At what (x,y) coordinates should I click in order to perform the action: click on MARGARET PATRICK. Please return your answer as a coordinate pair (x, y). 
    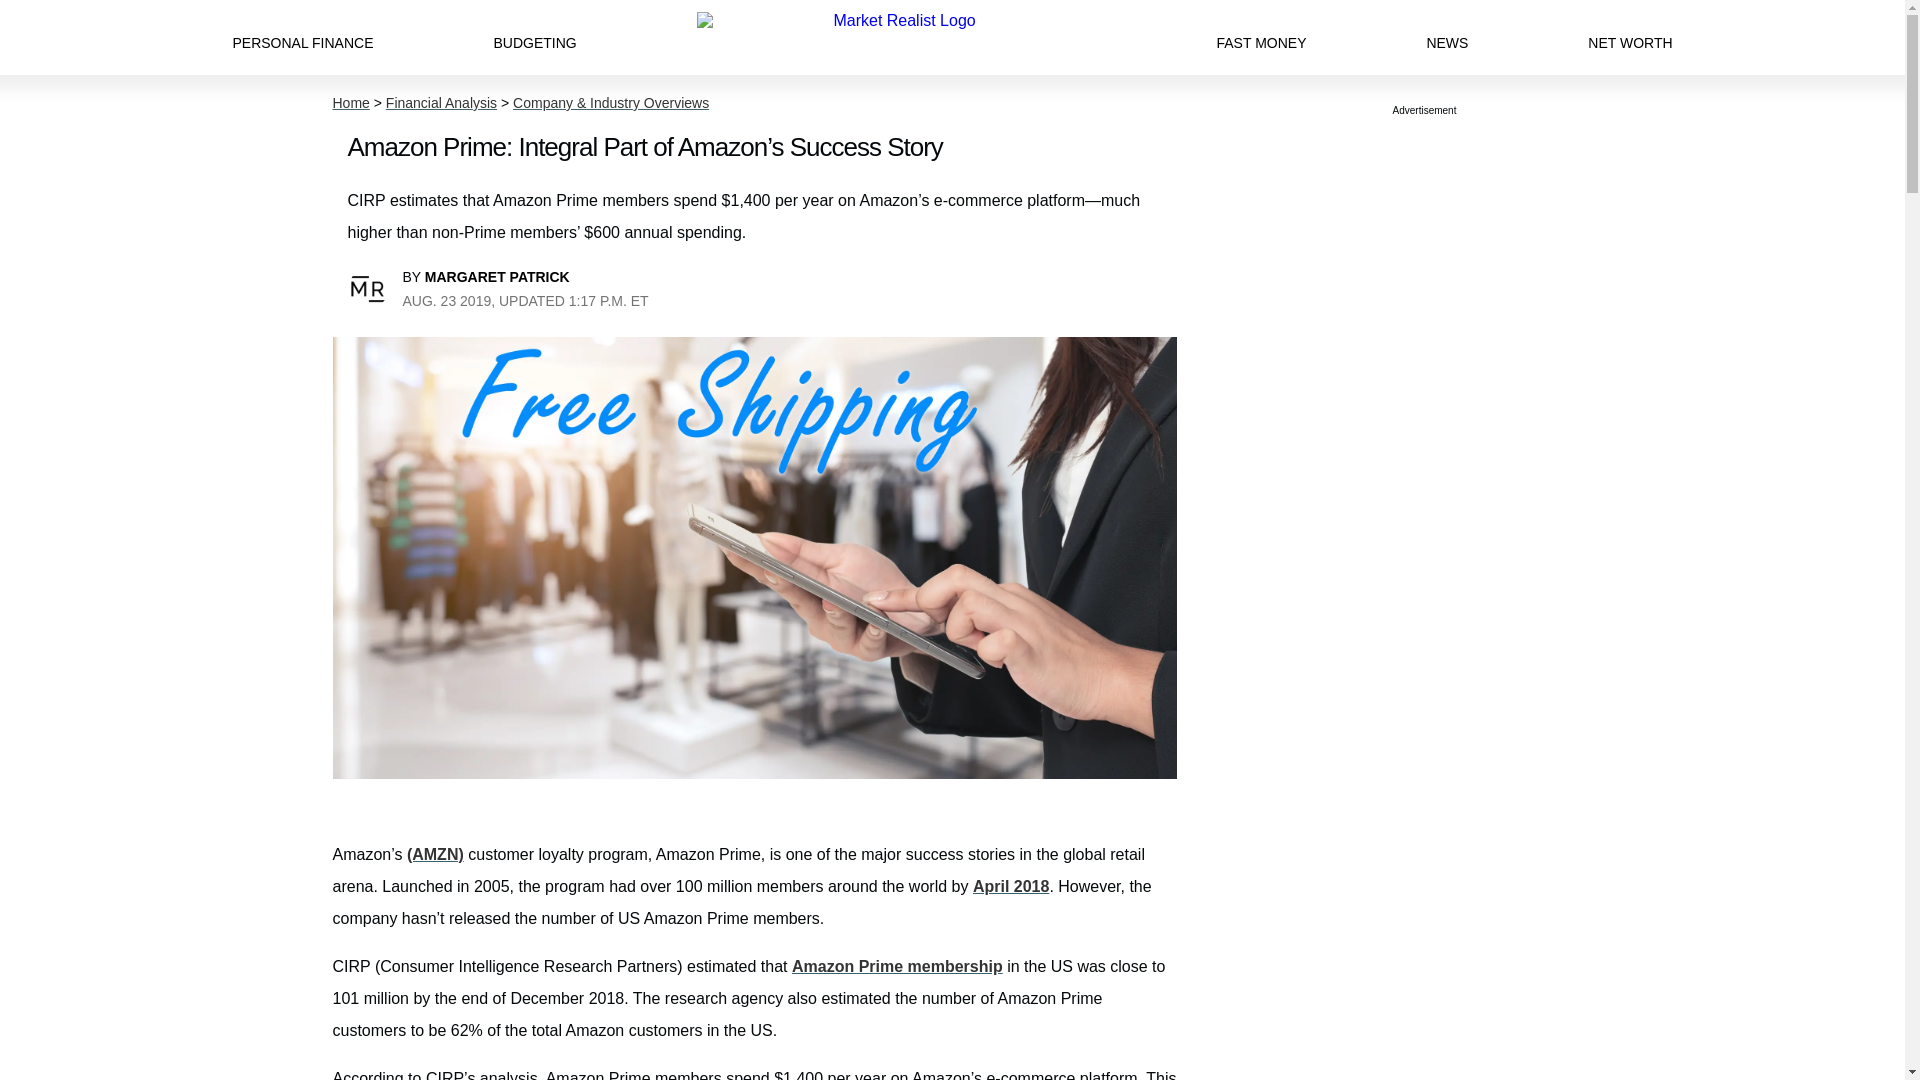
    Looking at the image, I should click on (497, 276).